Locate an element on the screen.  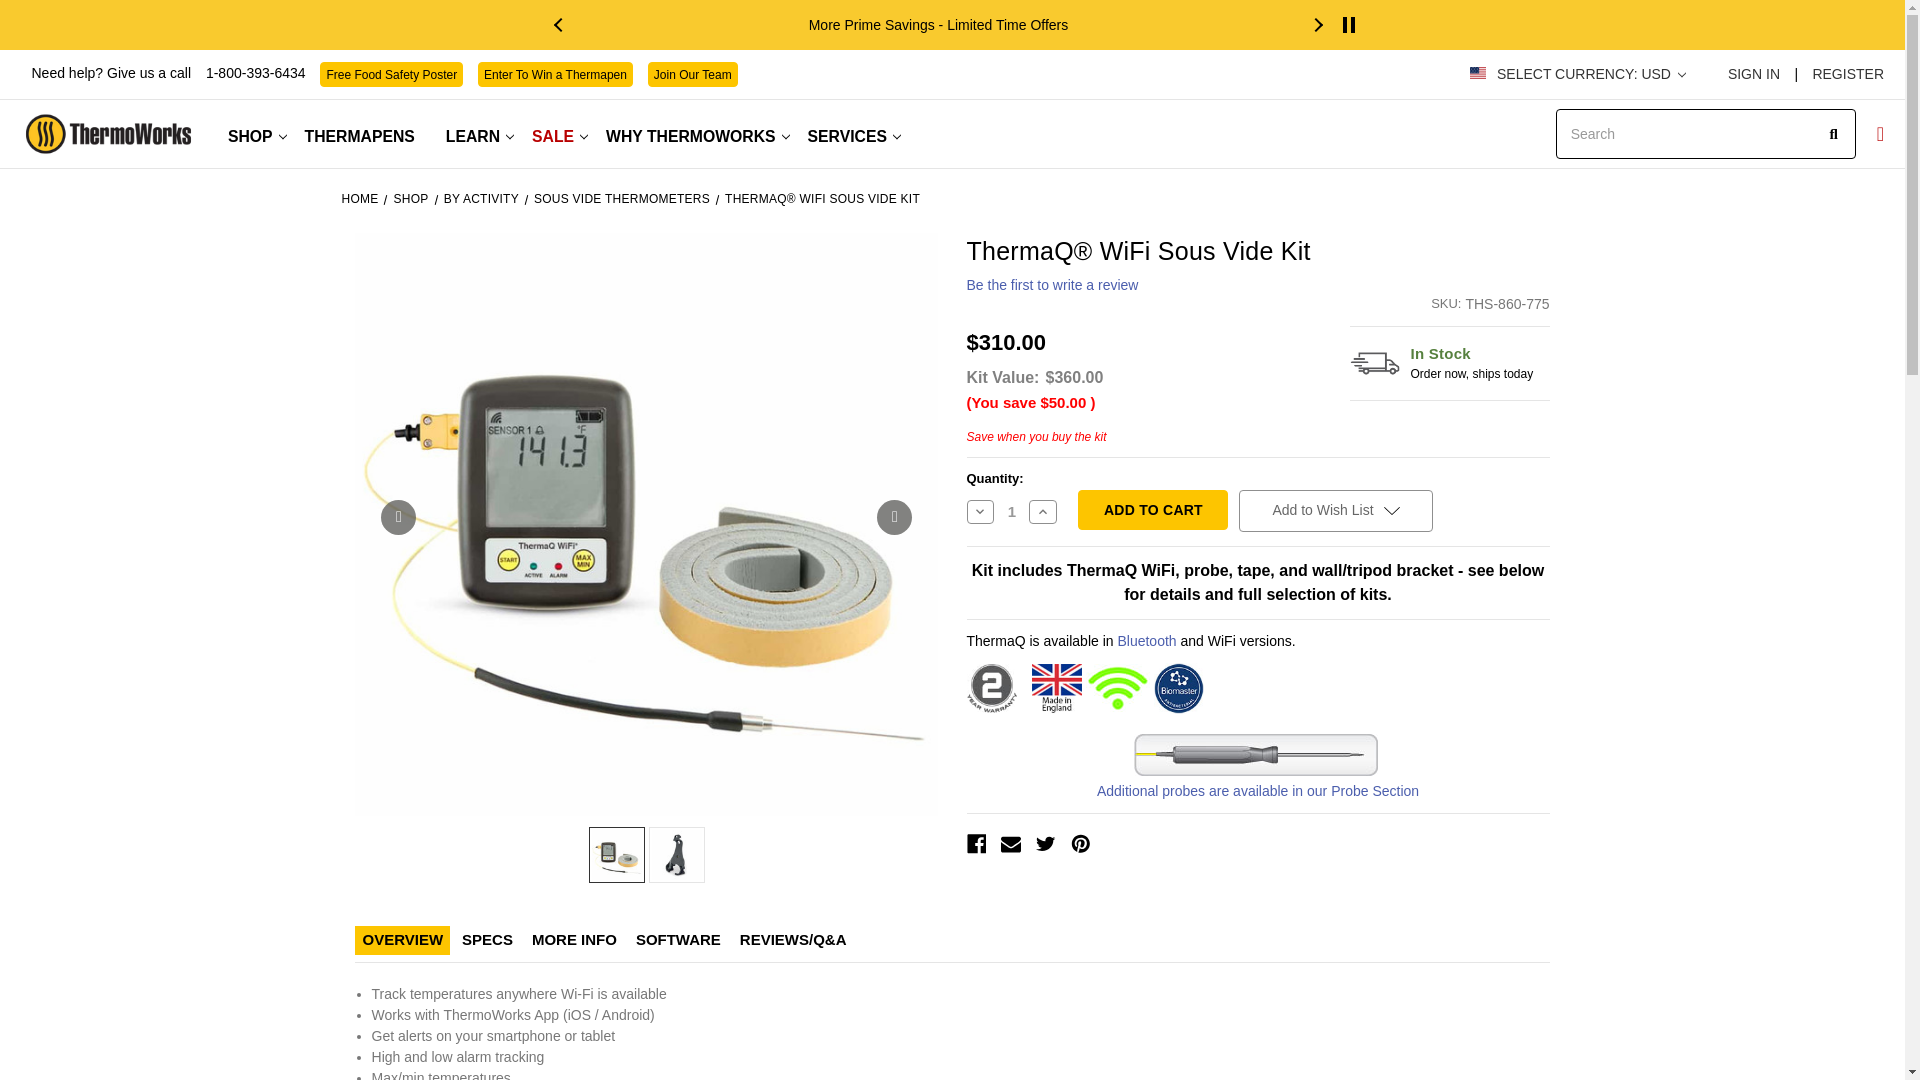
REGISTER is located at coordinates (1842, 74).